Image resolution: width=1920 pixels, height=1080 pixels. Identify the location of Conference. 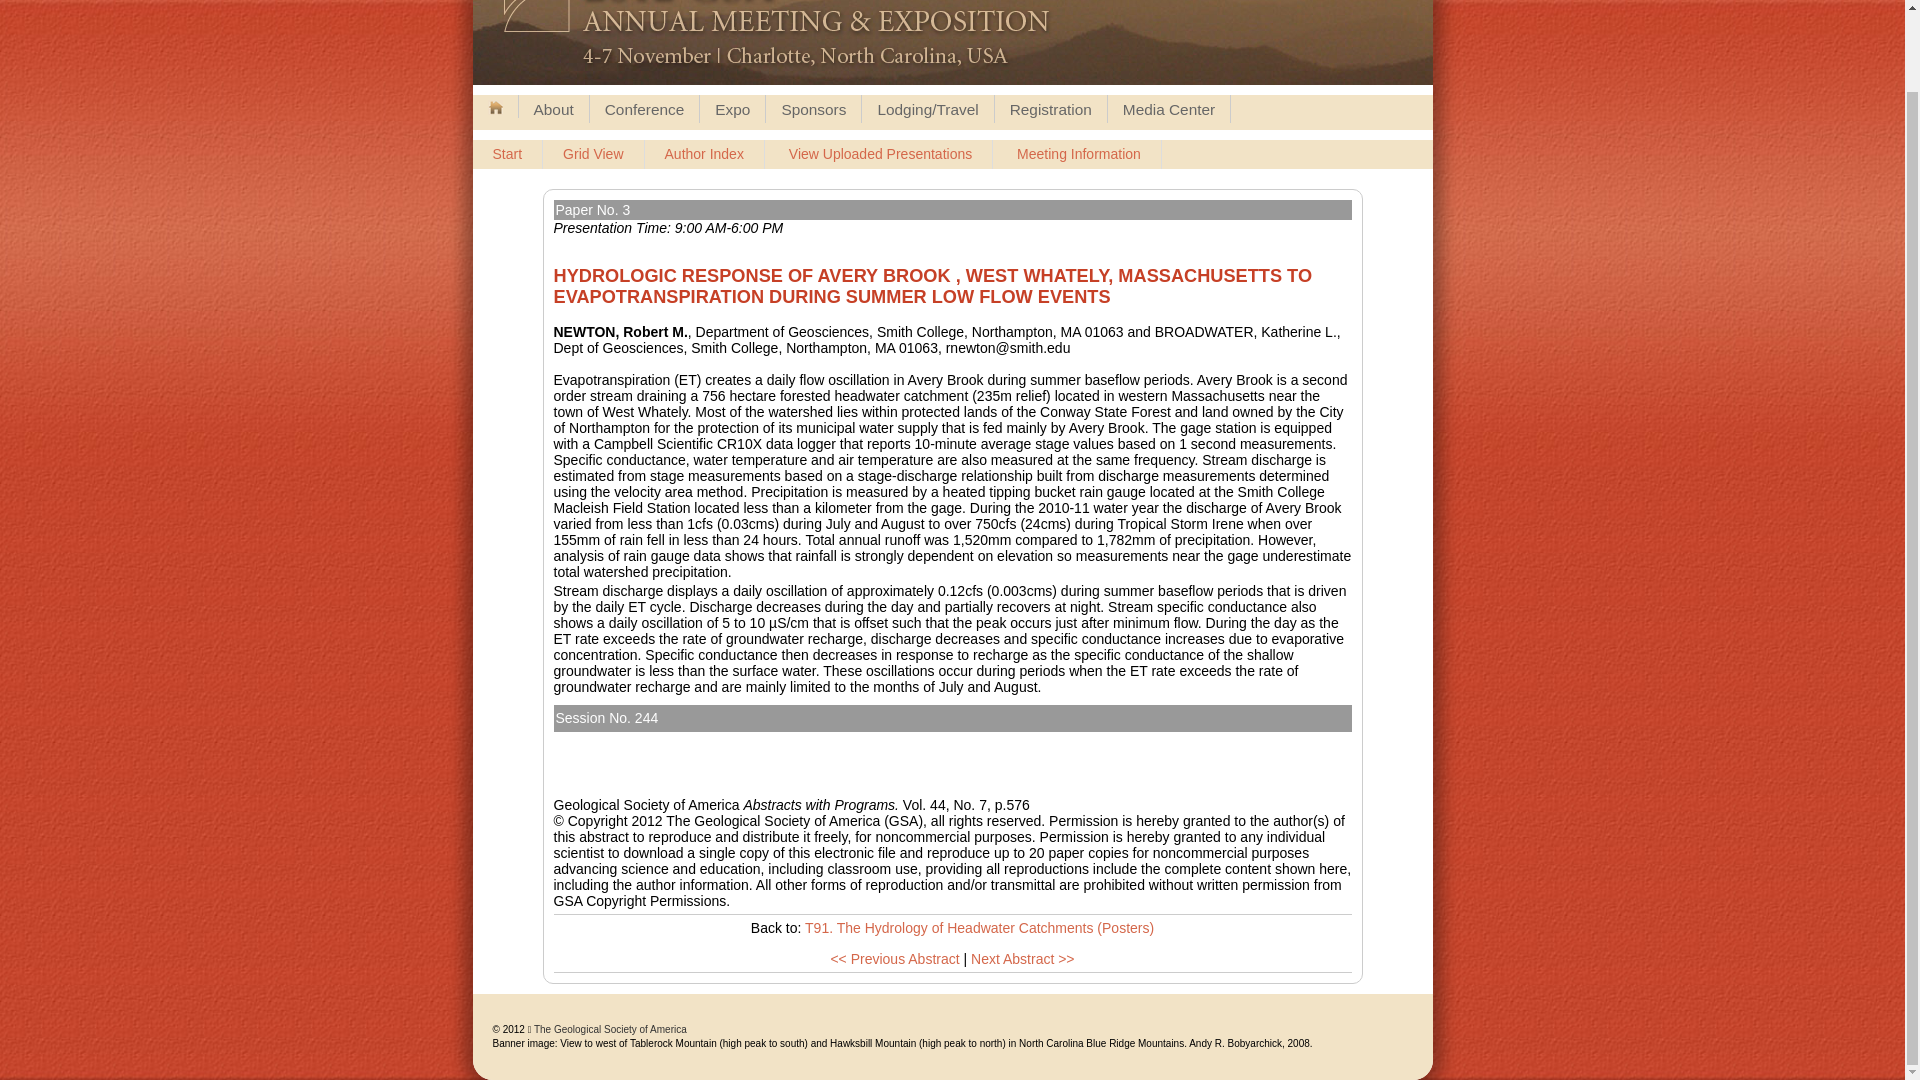
(644, 109).